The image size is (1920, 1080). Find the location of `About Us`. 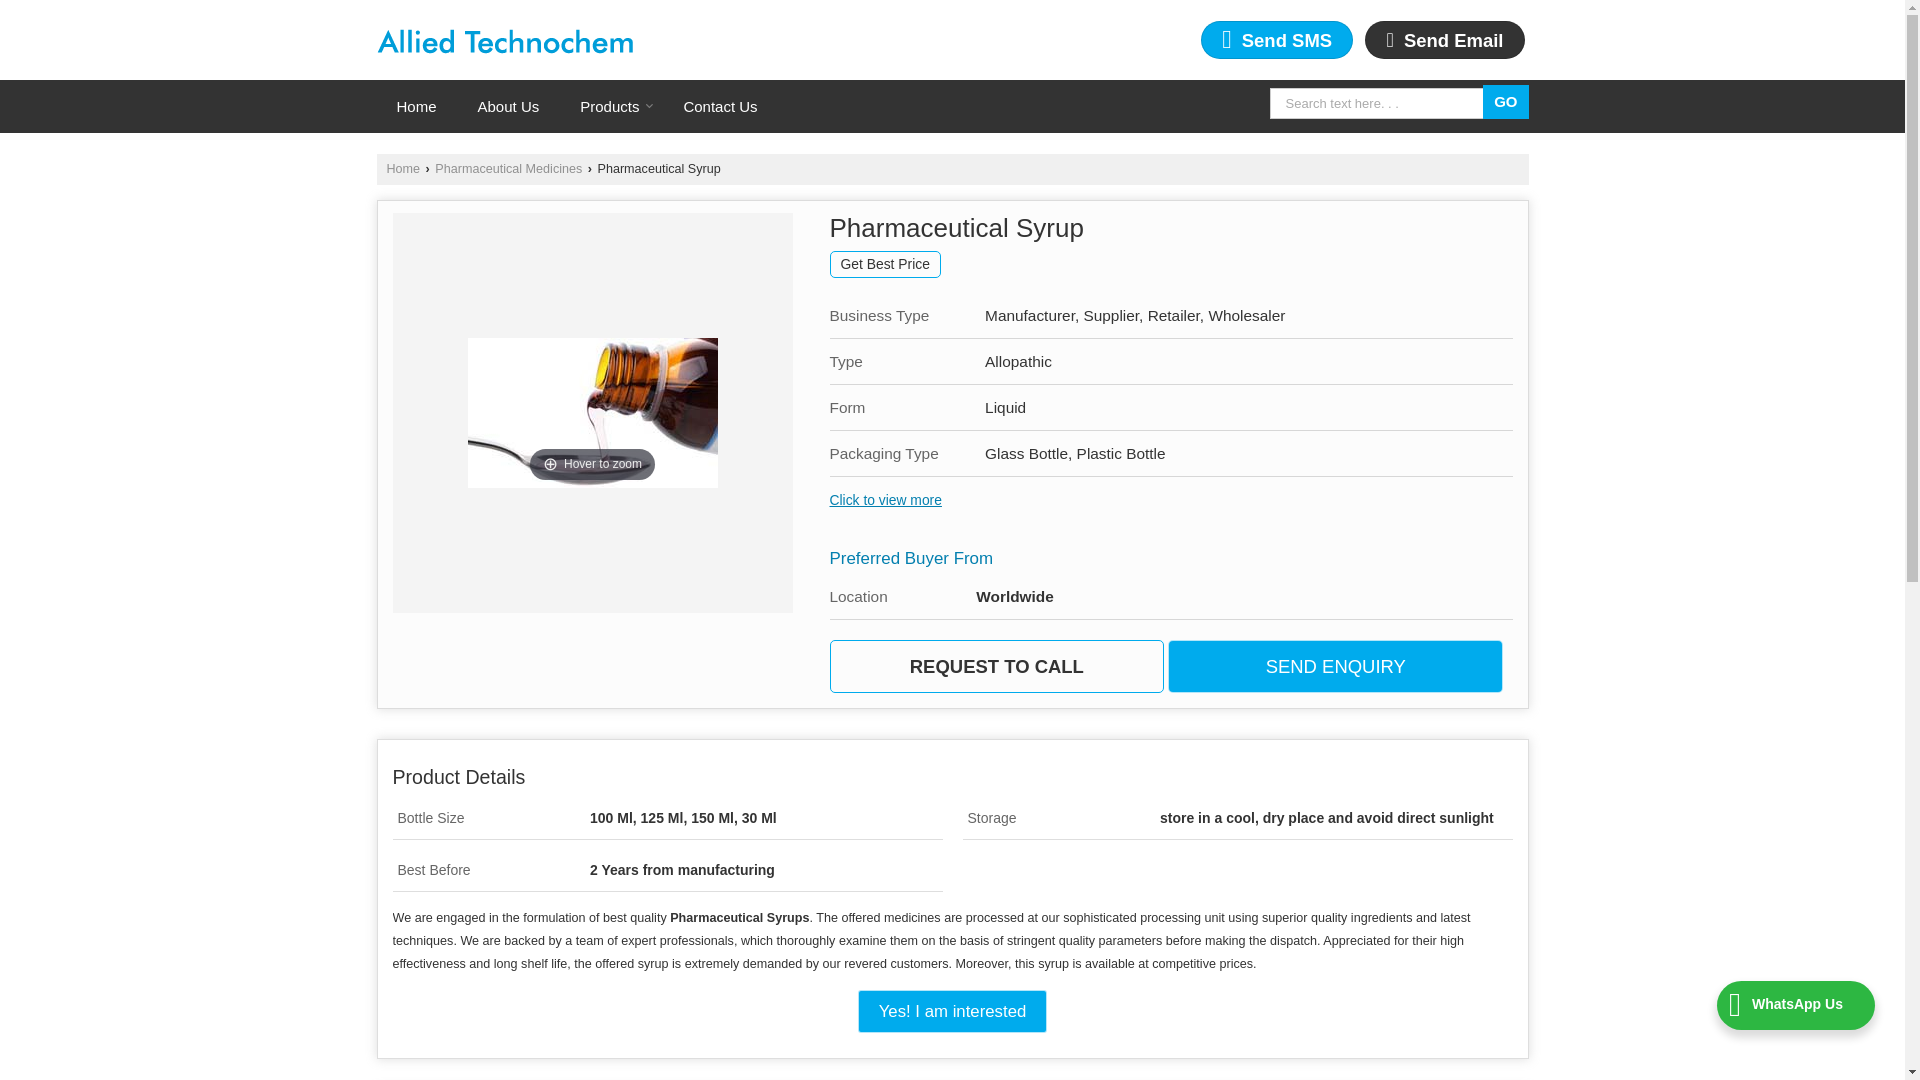

About Us is located at coordinates (509, 106).